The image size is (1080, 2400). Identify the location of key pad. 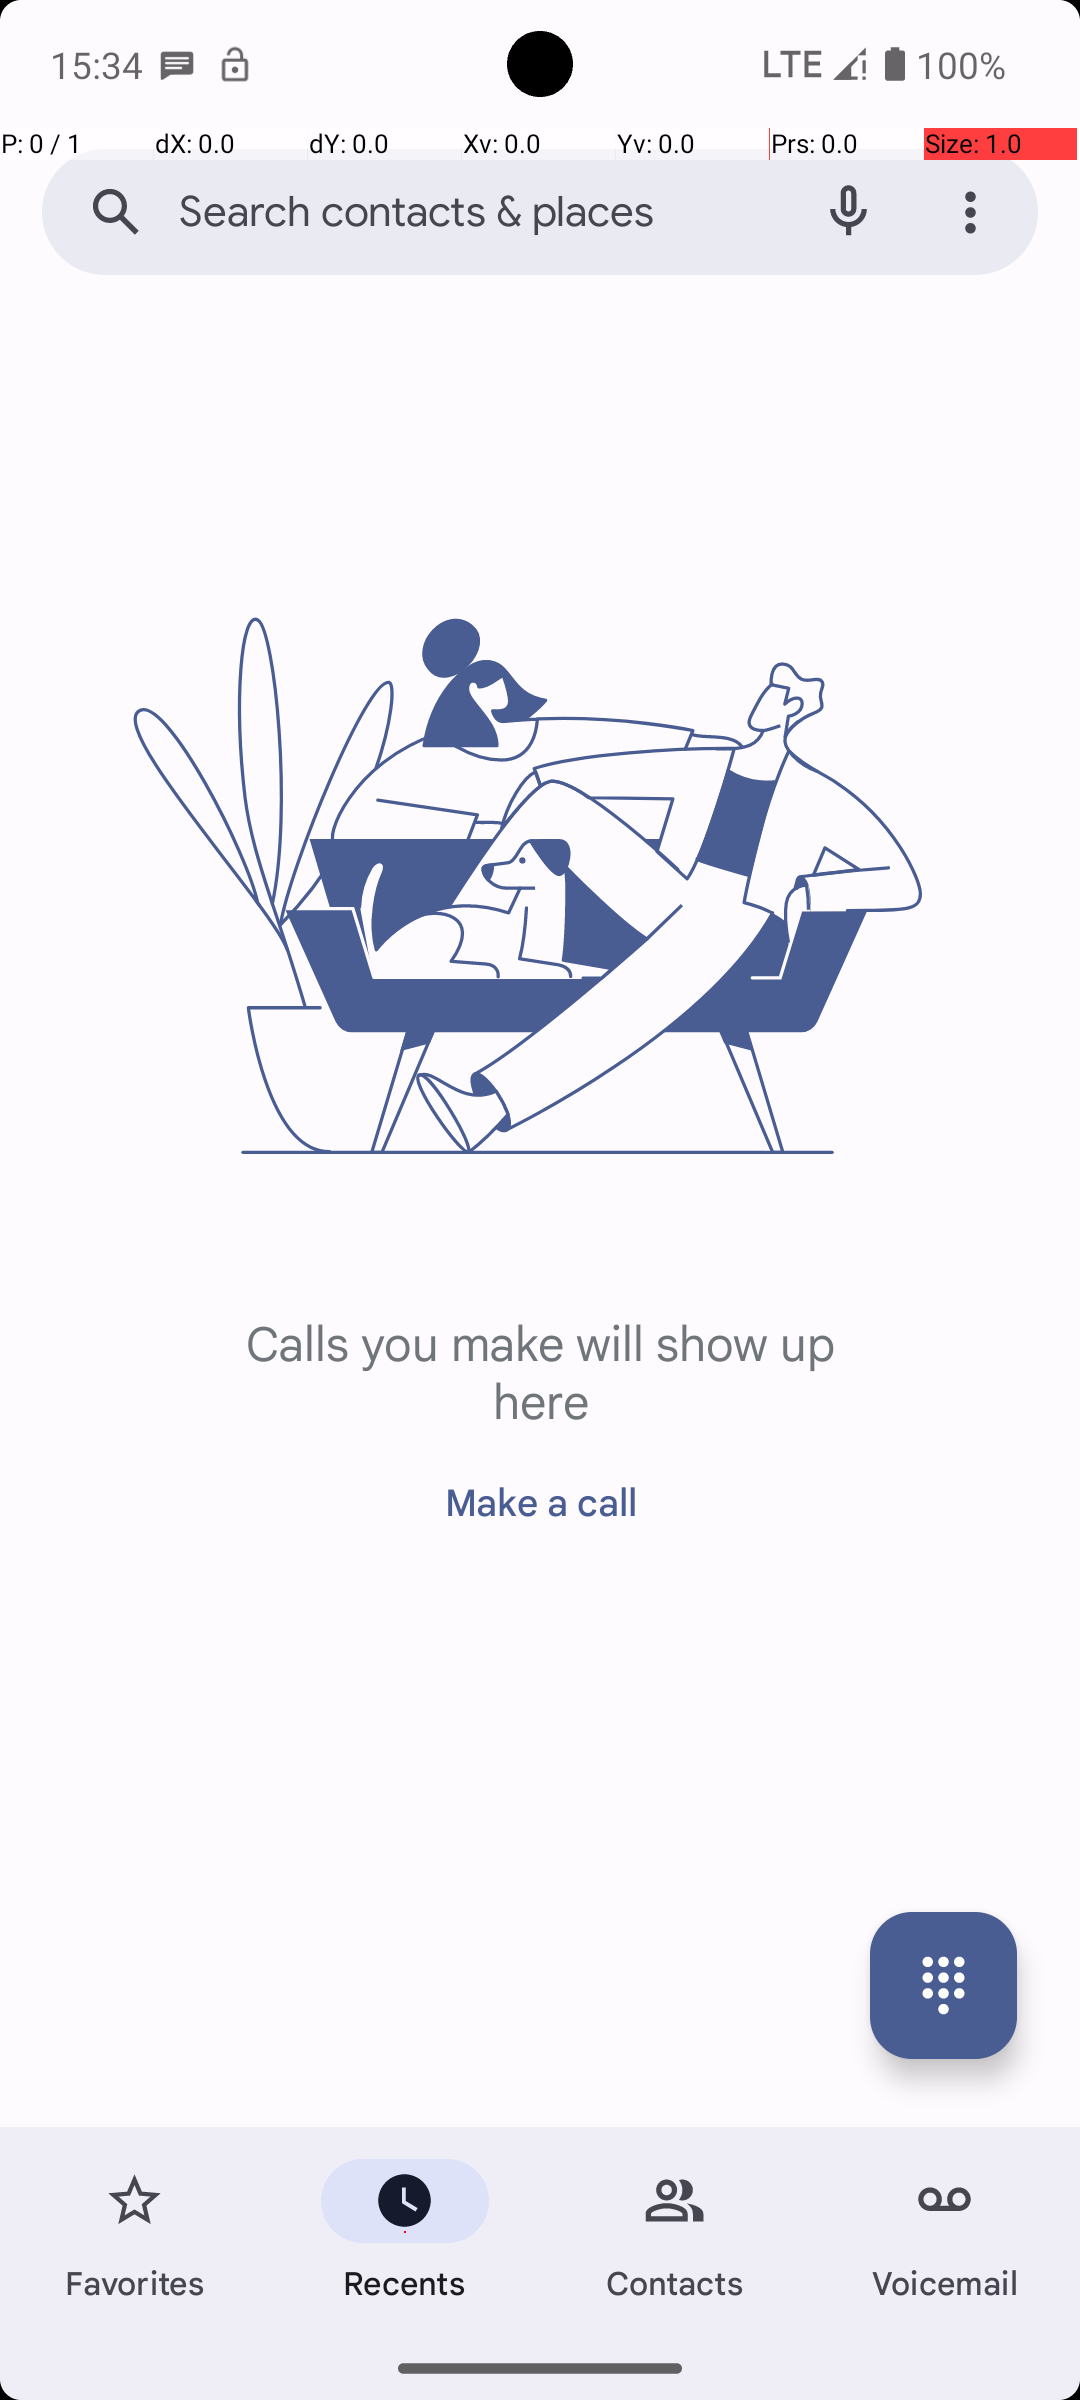
(944, 1986).